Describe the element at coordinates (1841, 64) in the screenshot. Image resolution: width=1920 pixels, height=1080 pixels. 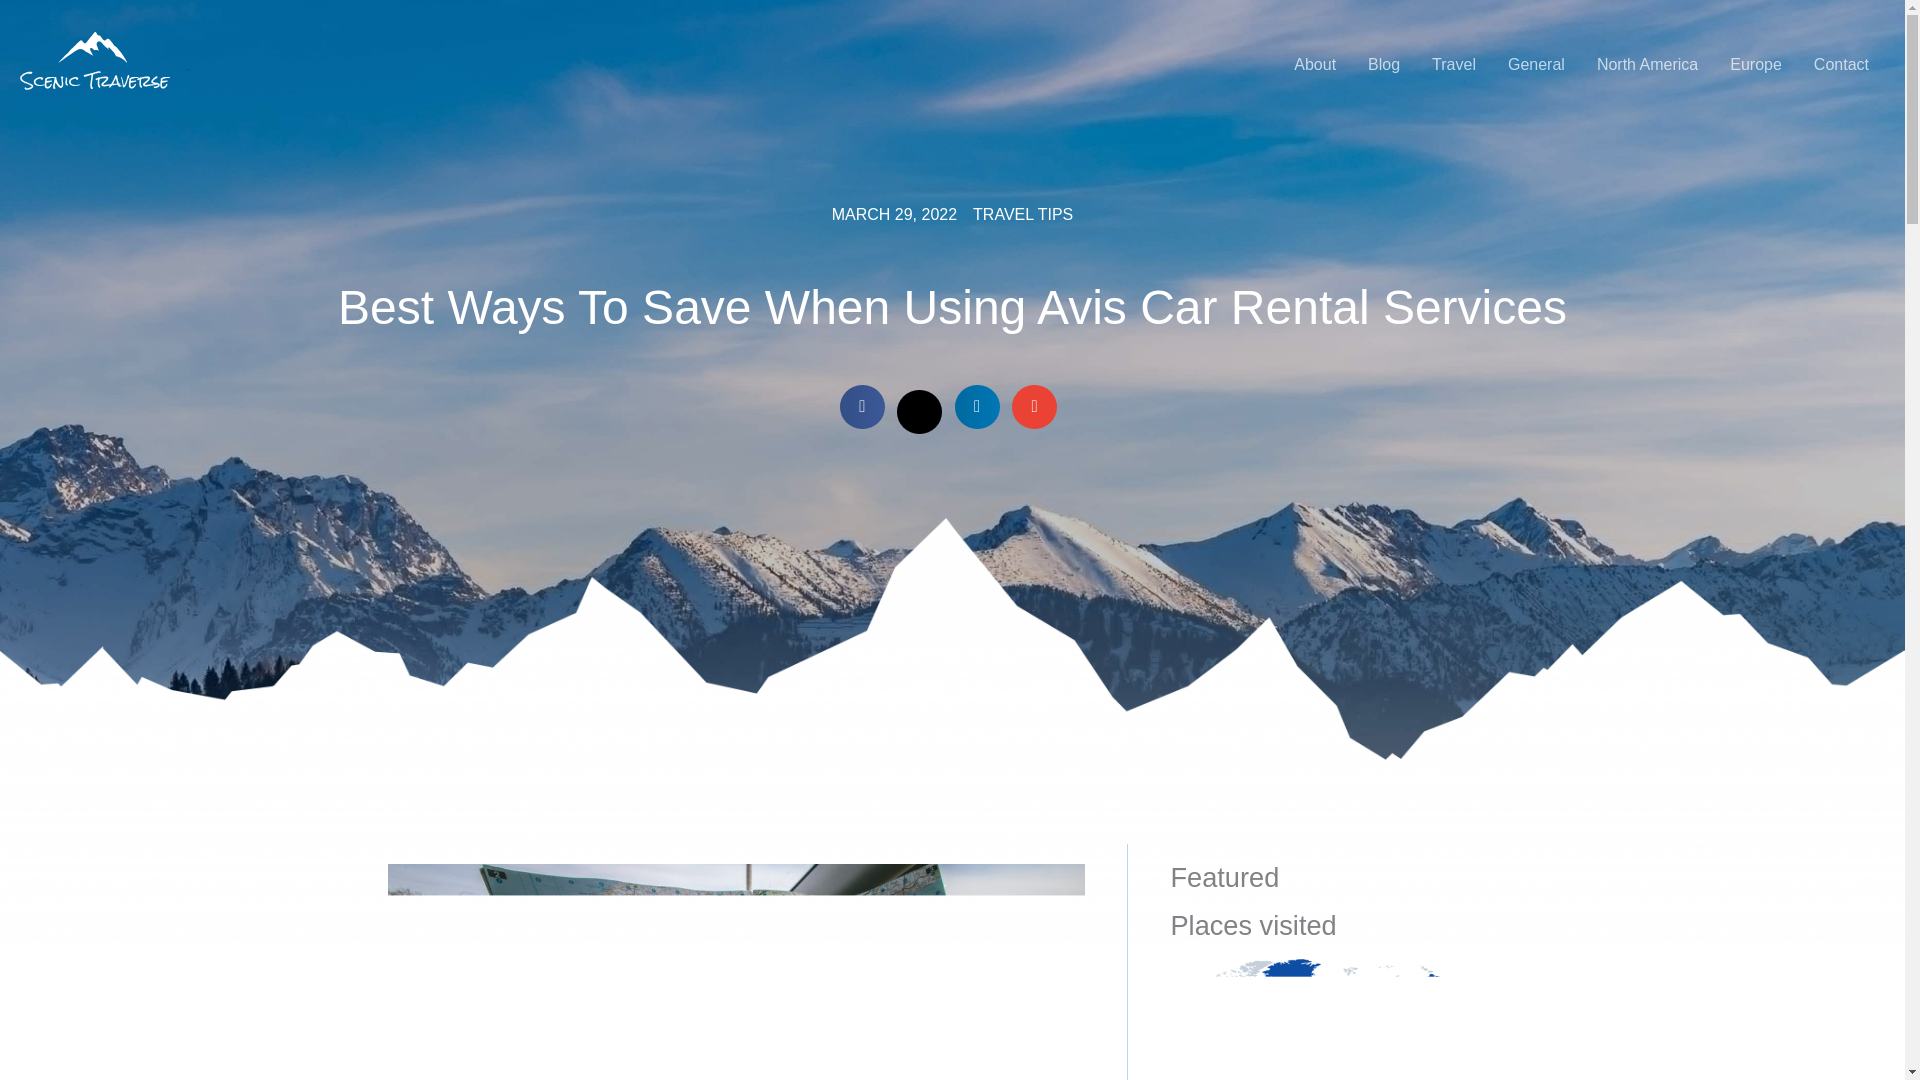
I see `Contact` at that location.